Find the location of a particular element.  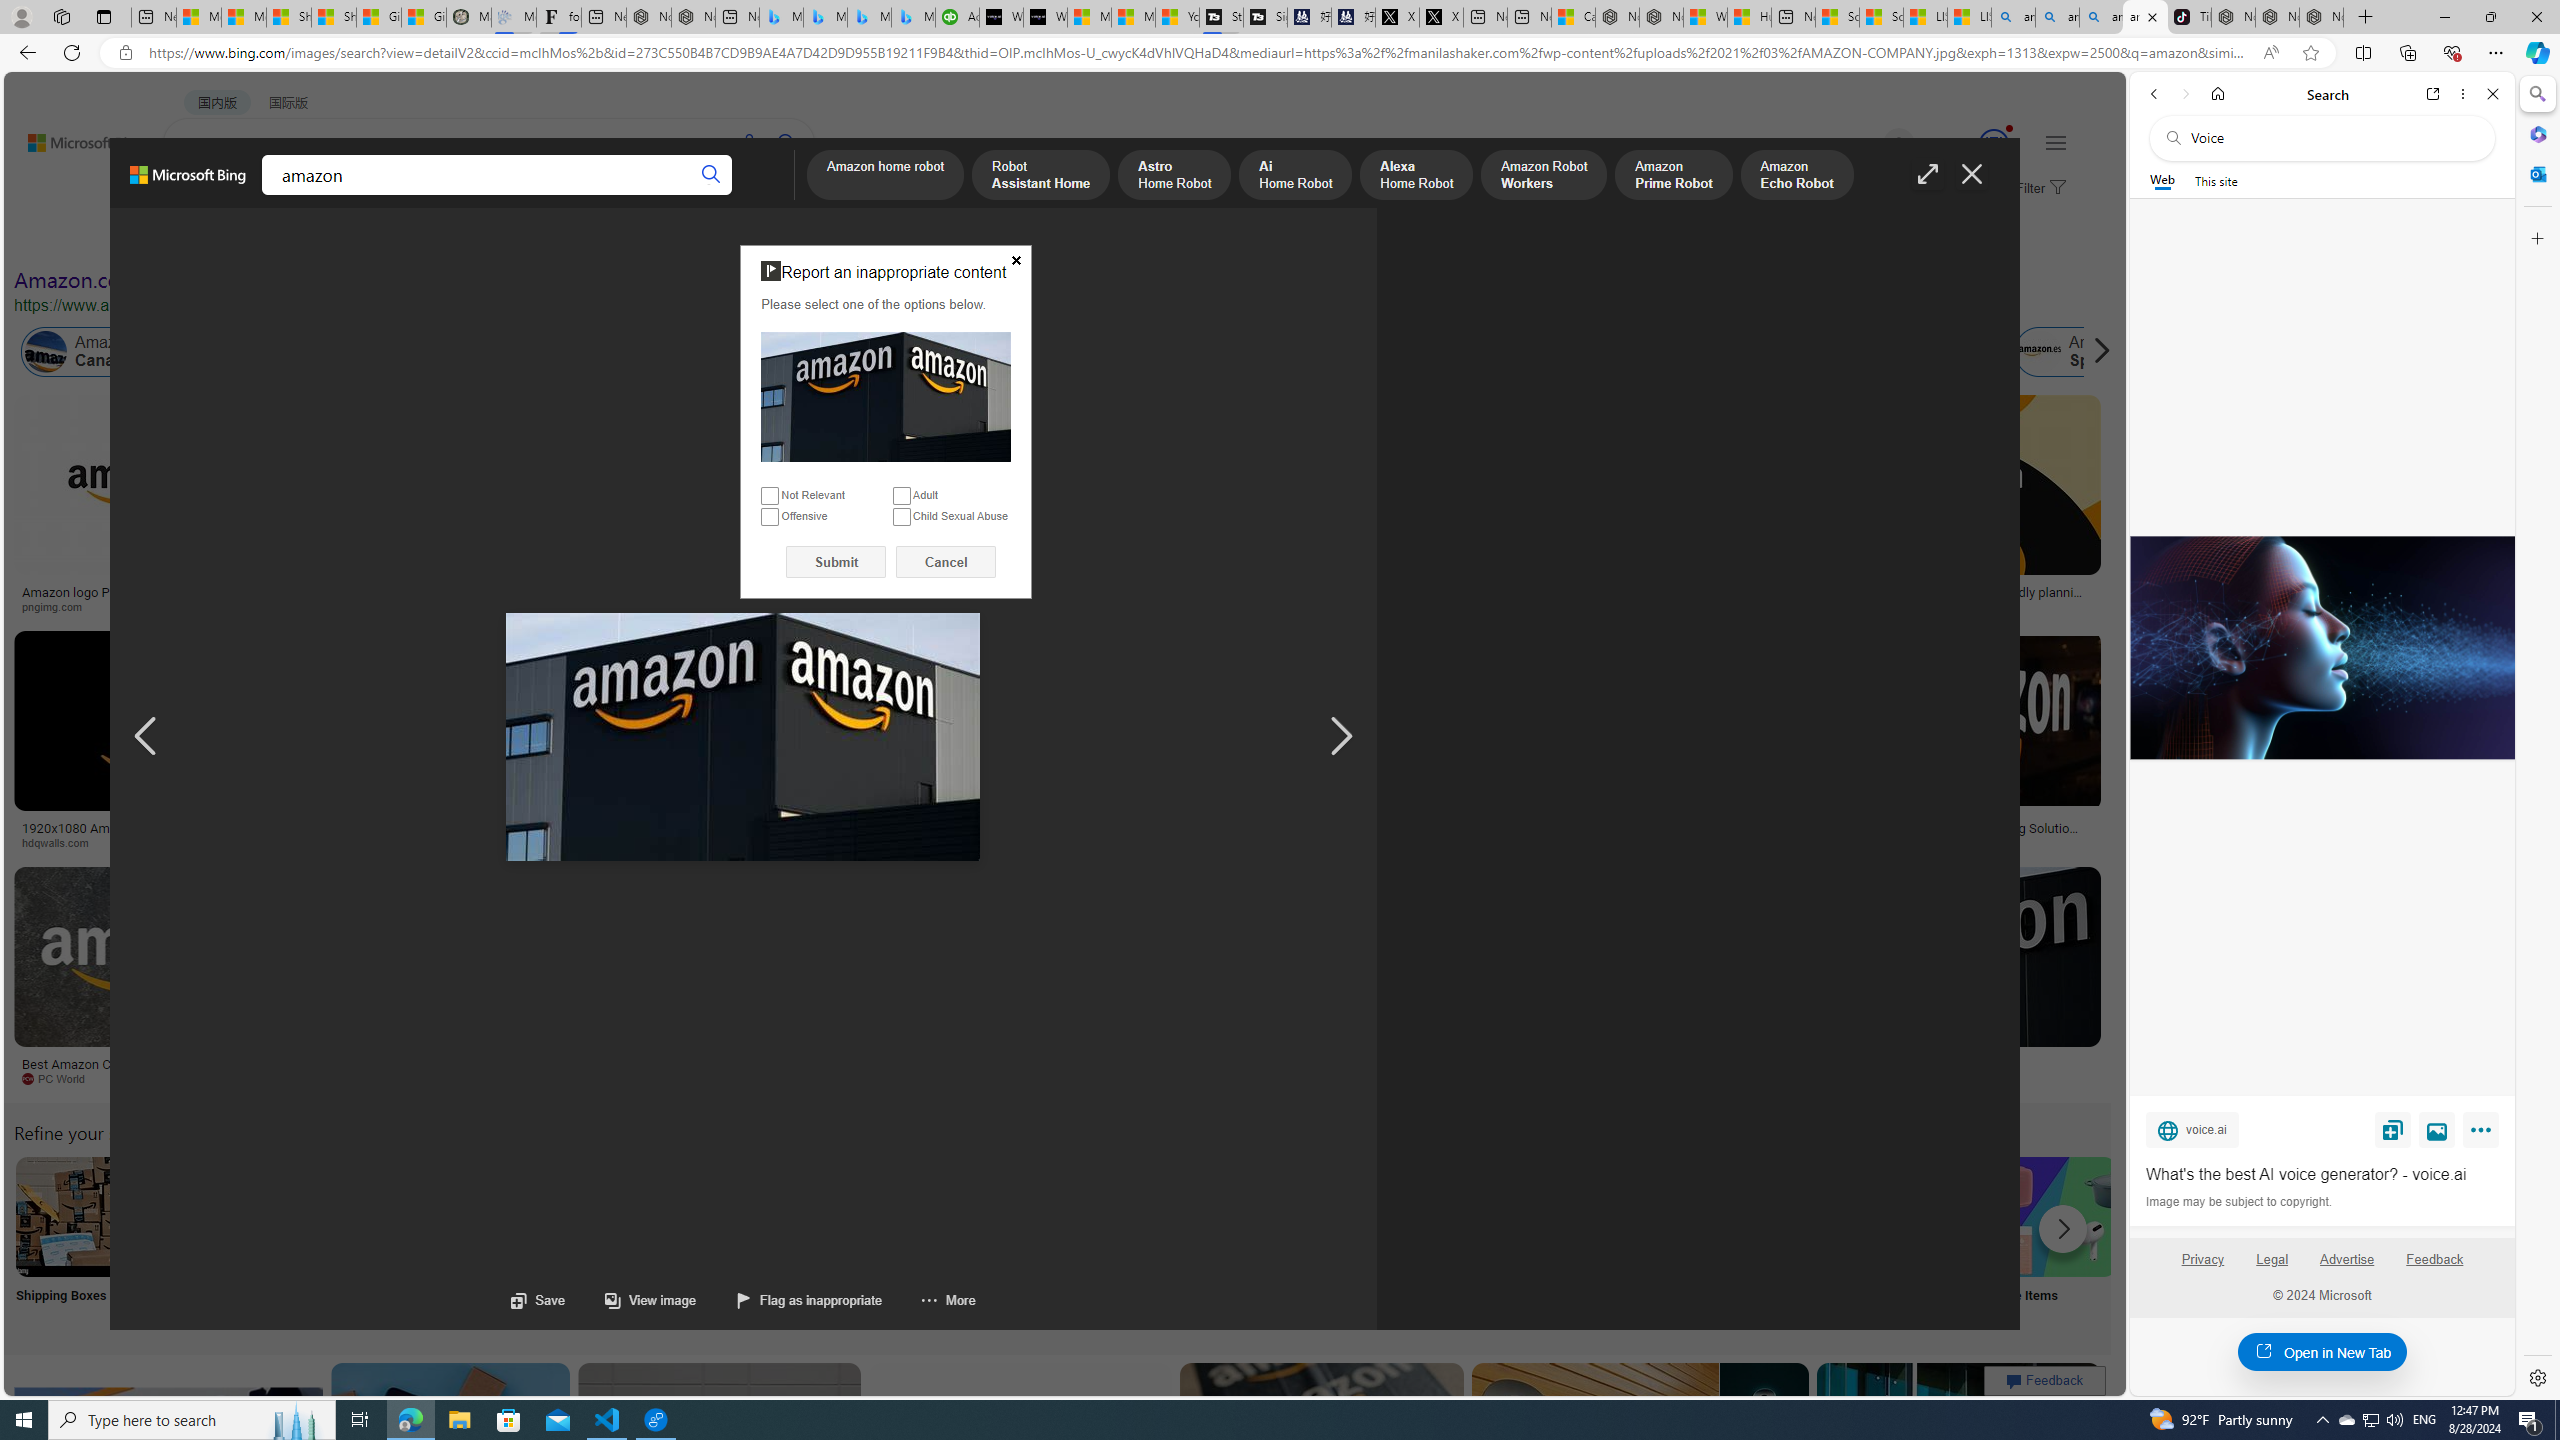

Retail Store is located at coordinates (867, 1242).